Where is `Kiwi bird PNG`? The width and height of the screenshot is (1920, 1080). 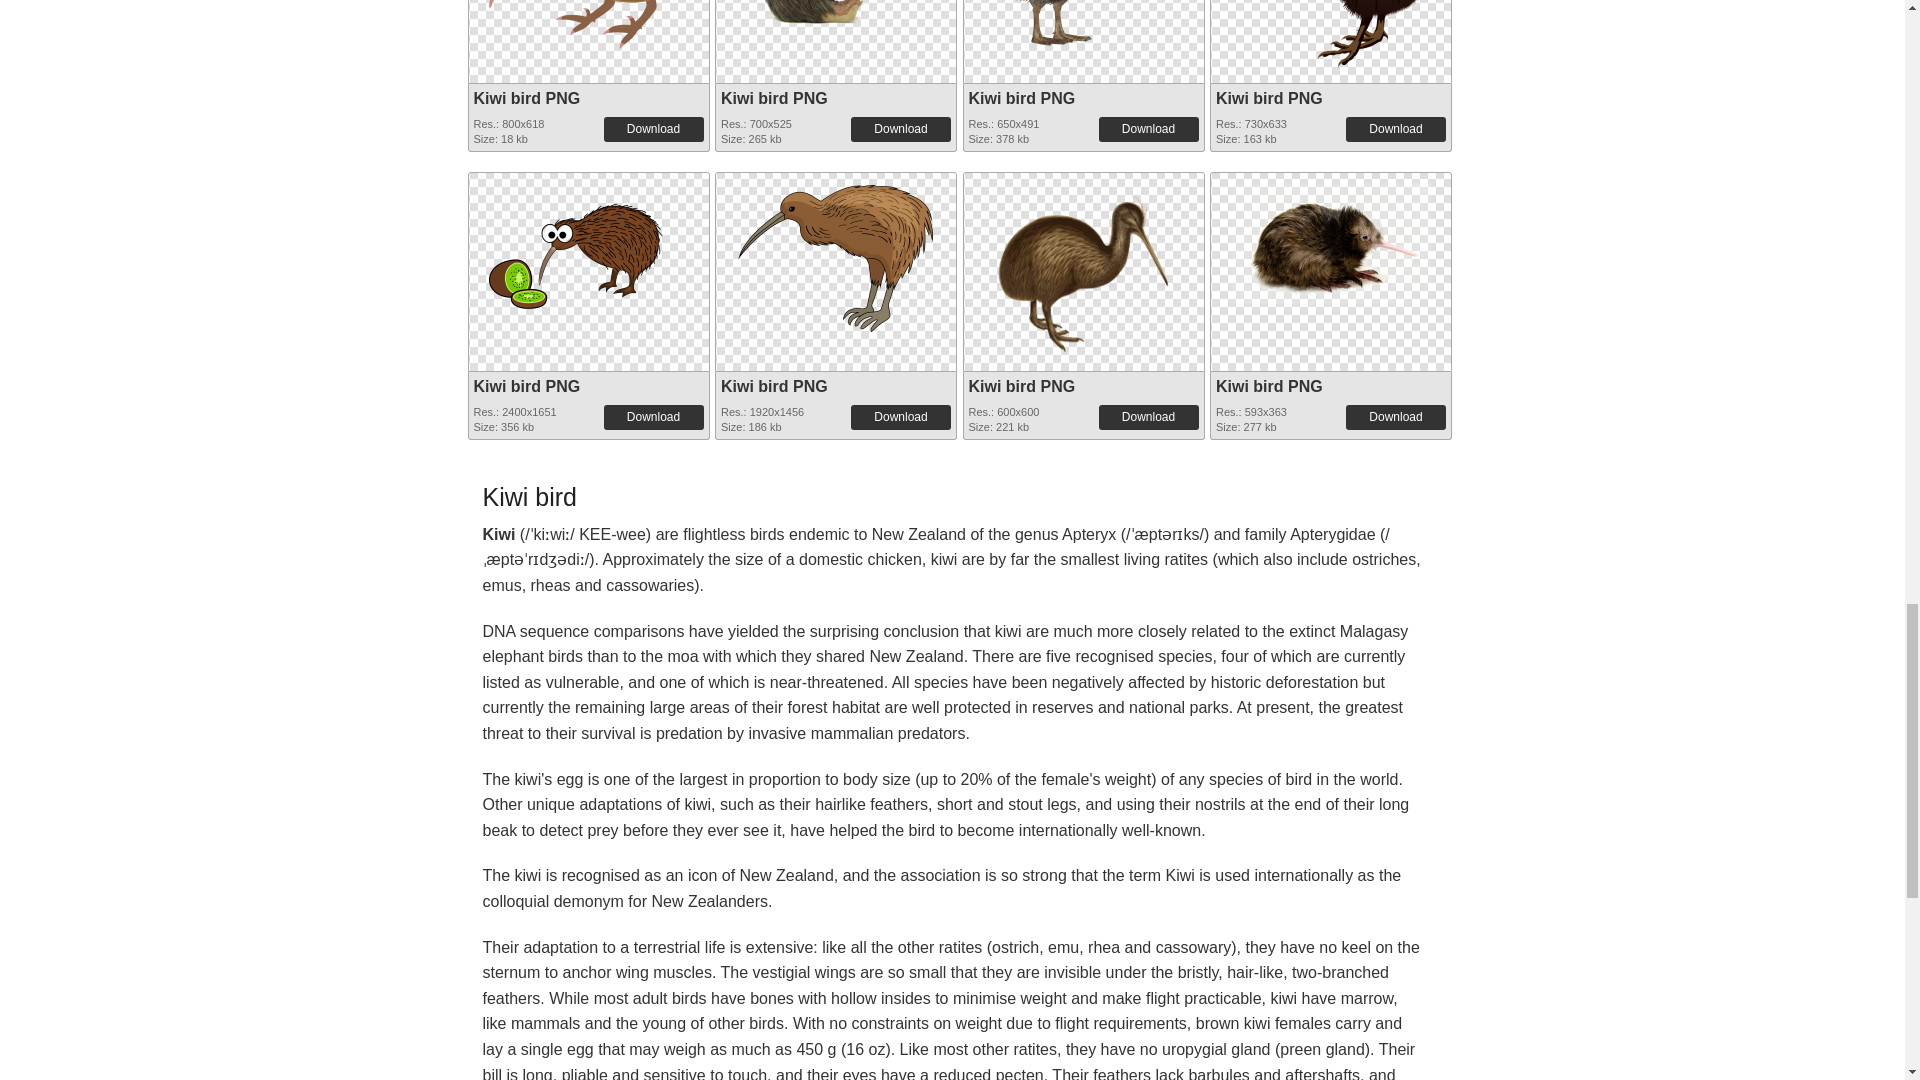 Kiwi bird PNG is located at coordinates (1084, 23).